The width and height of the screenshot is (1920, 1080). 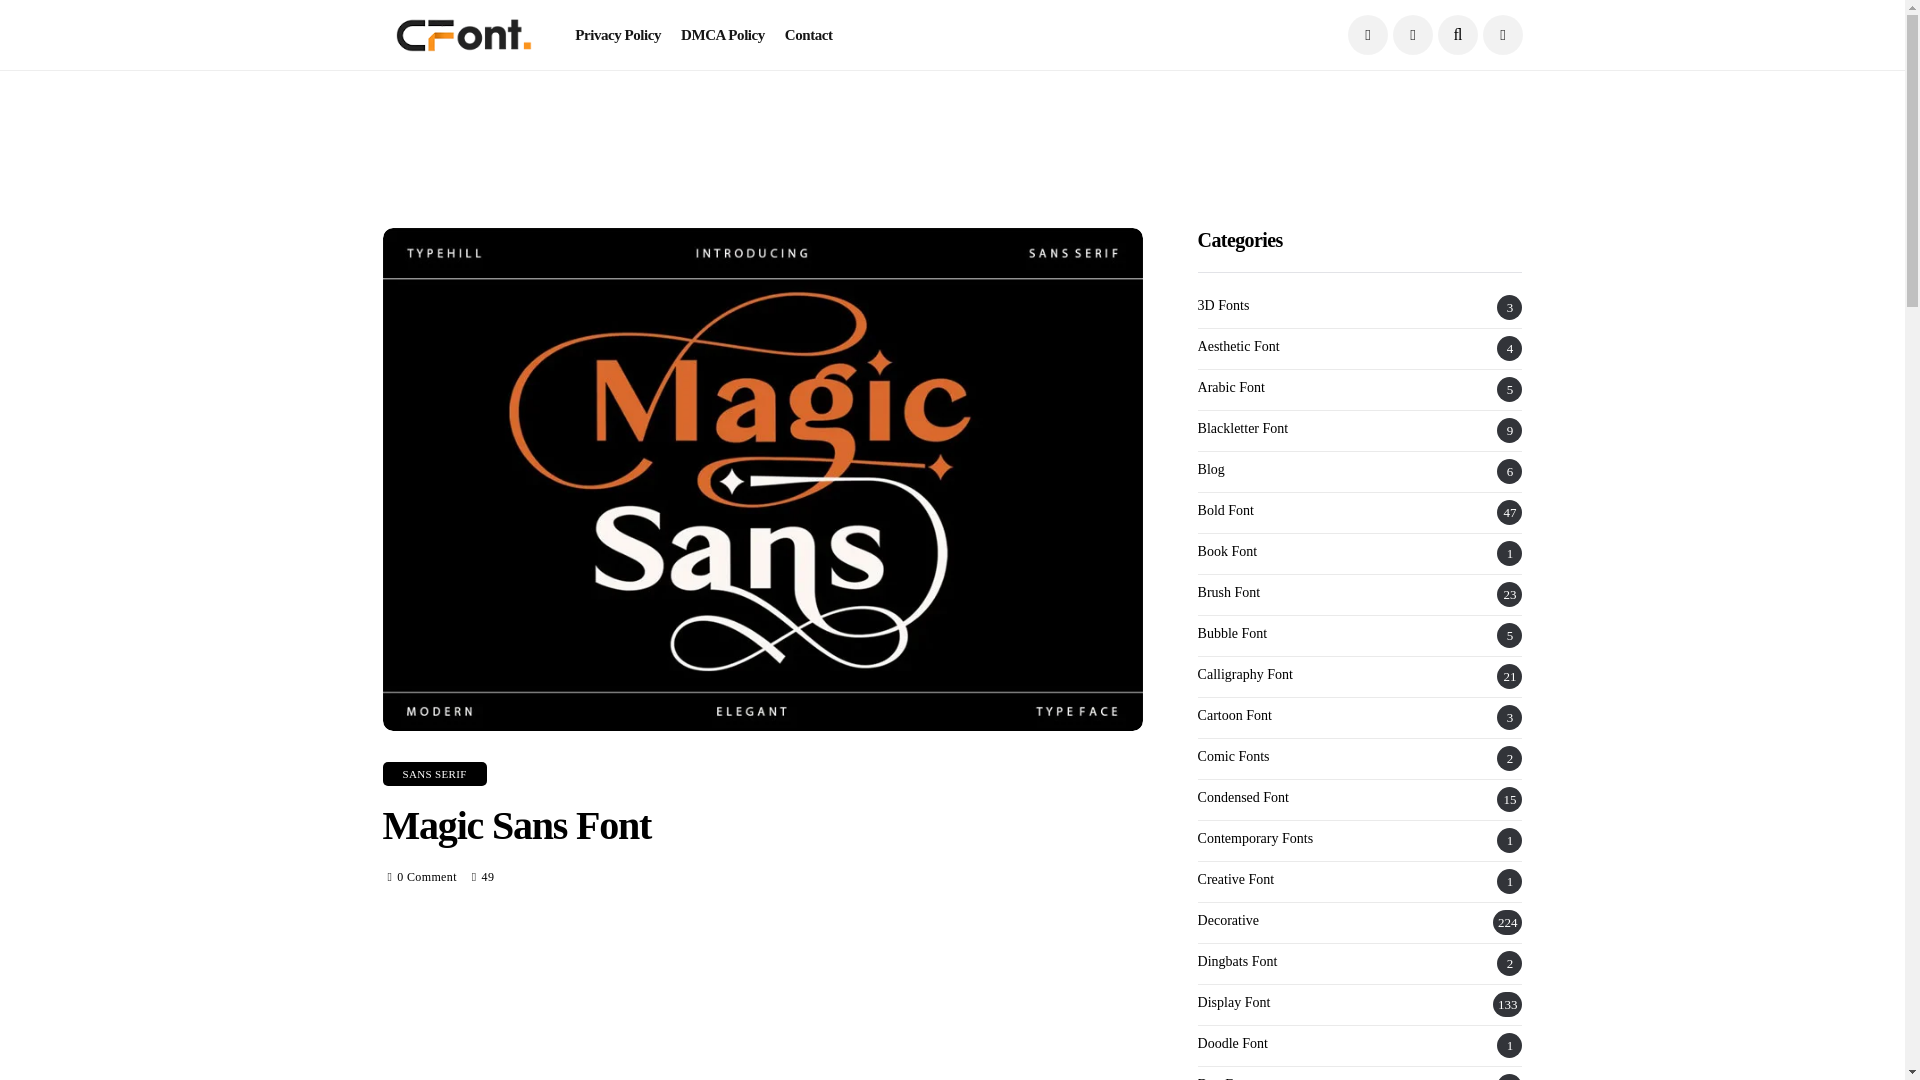 I want to click on SANS SERIF, so click(x=434, y=774).